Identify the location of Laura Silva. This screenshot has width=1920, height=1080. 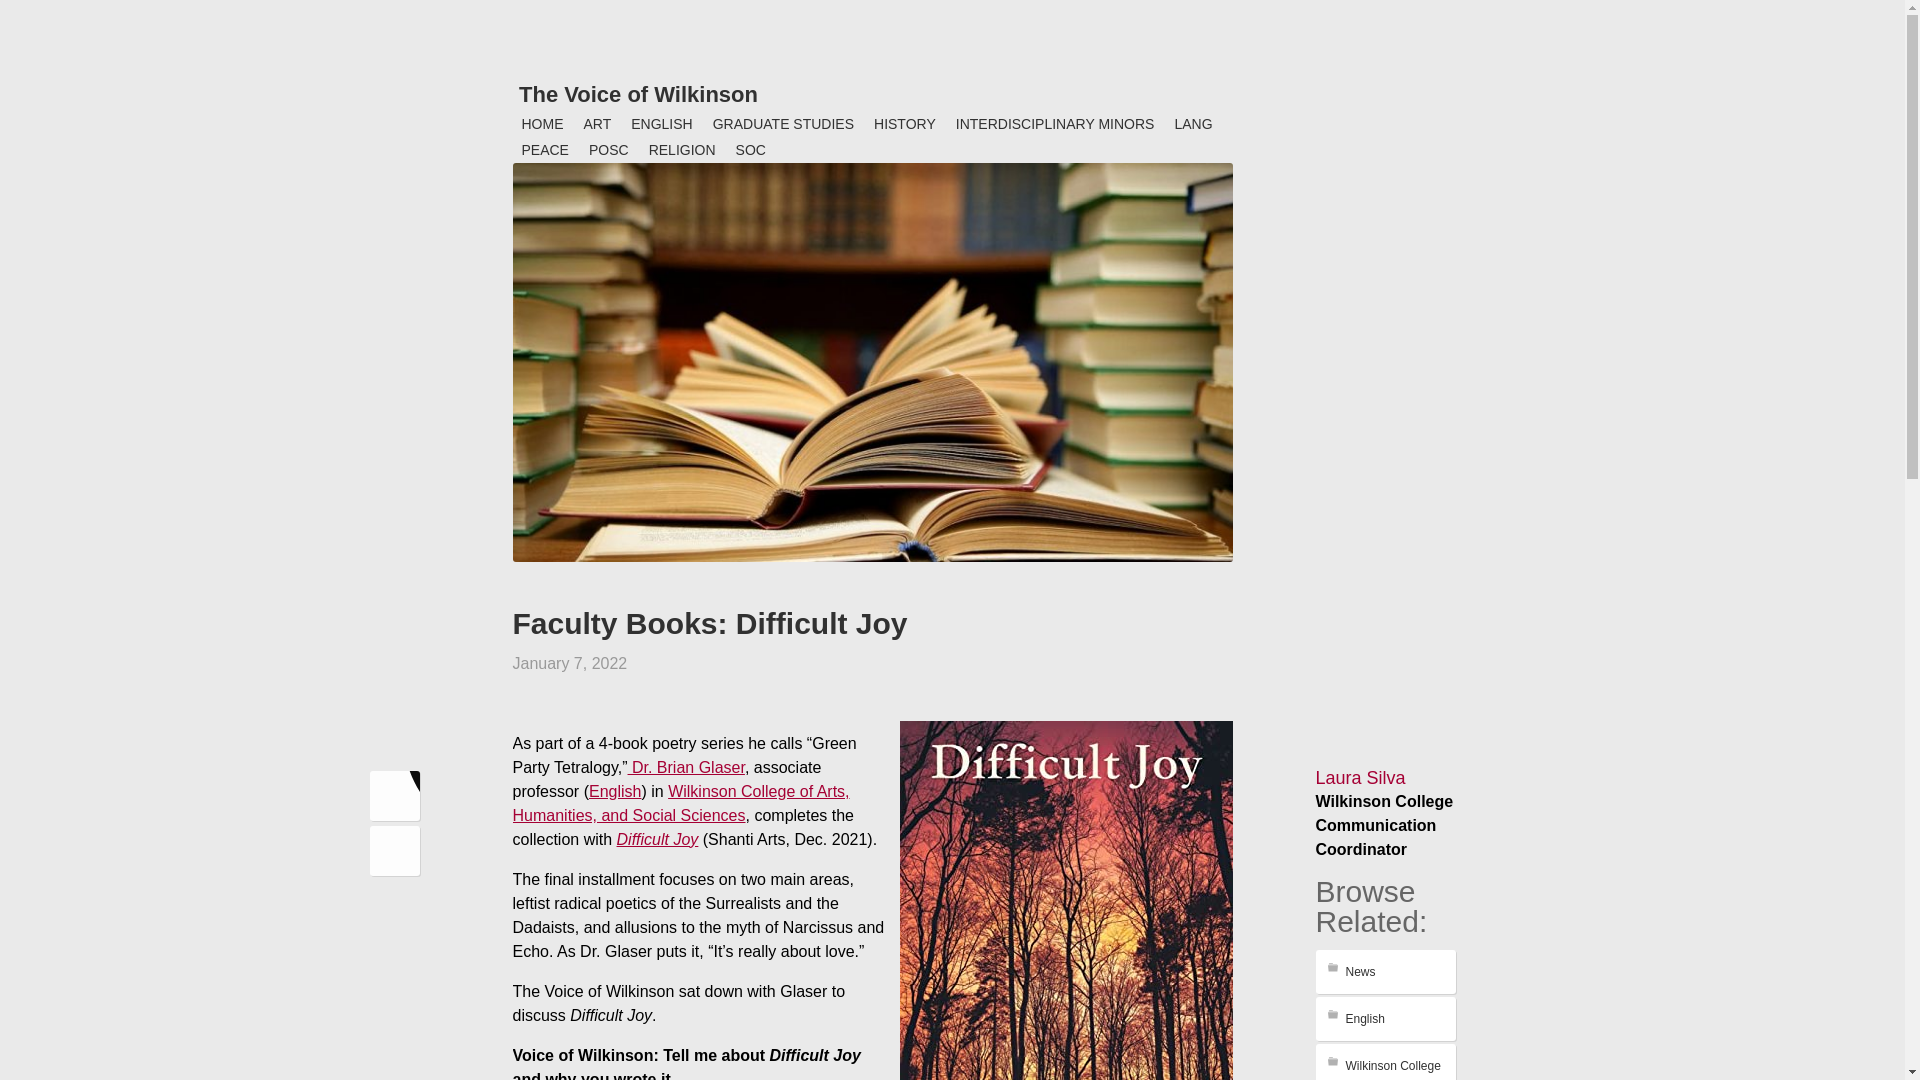
(1360, 778).